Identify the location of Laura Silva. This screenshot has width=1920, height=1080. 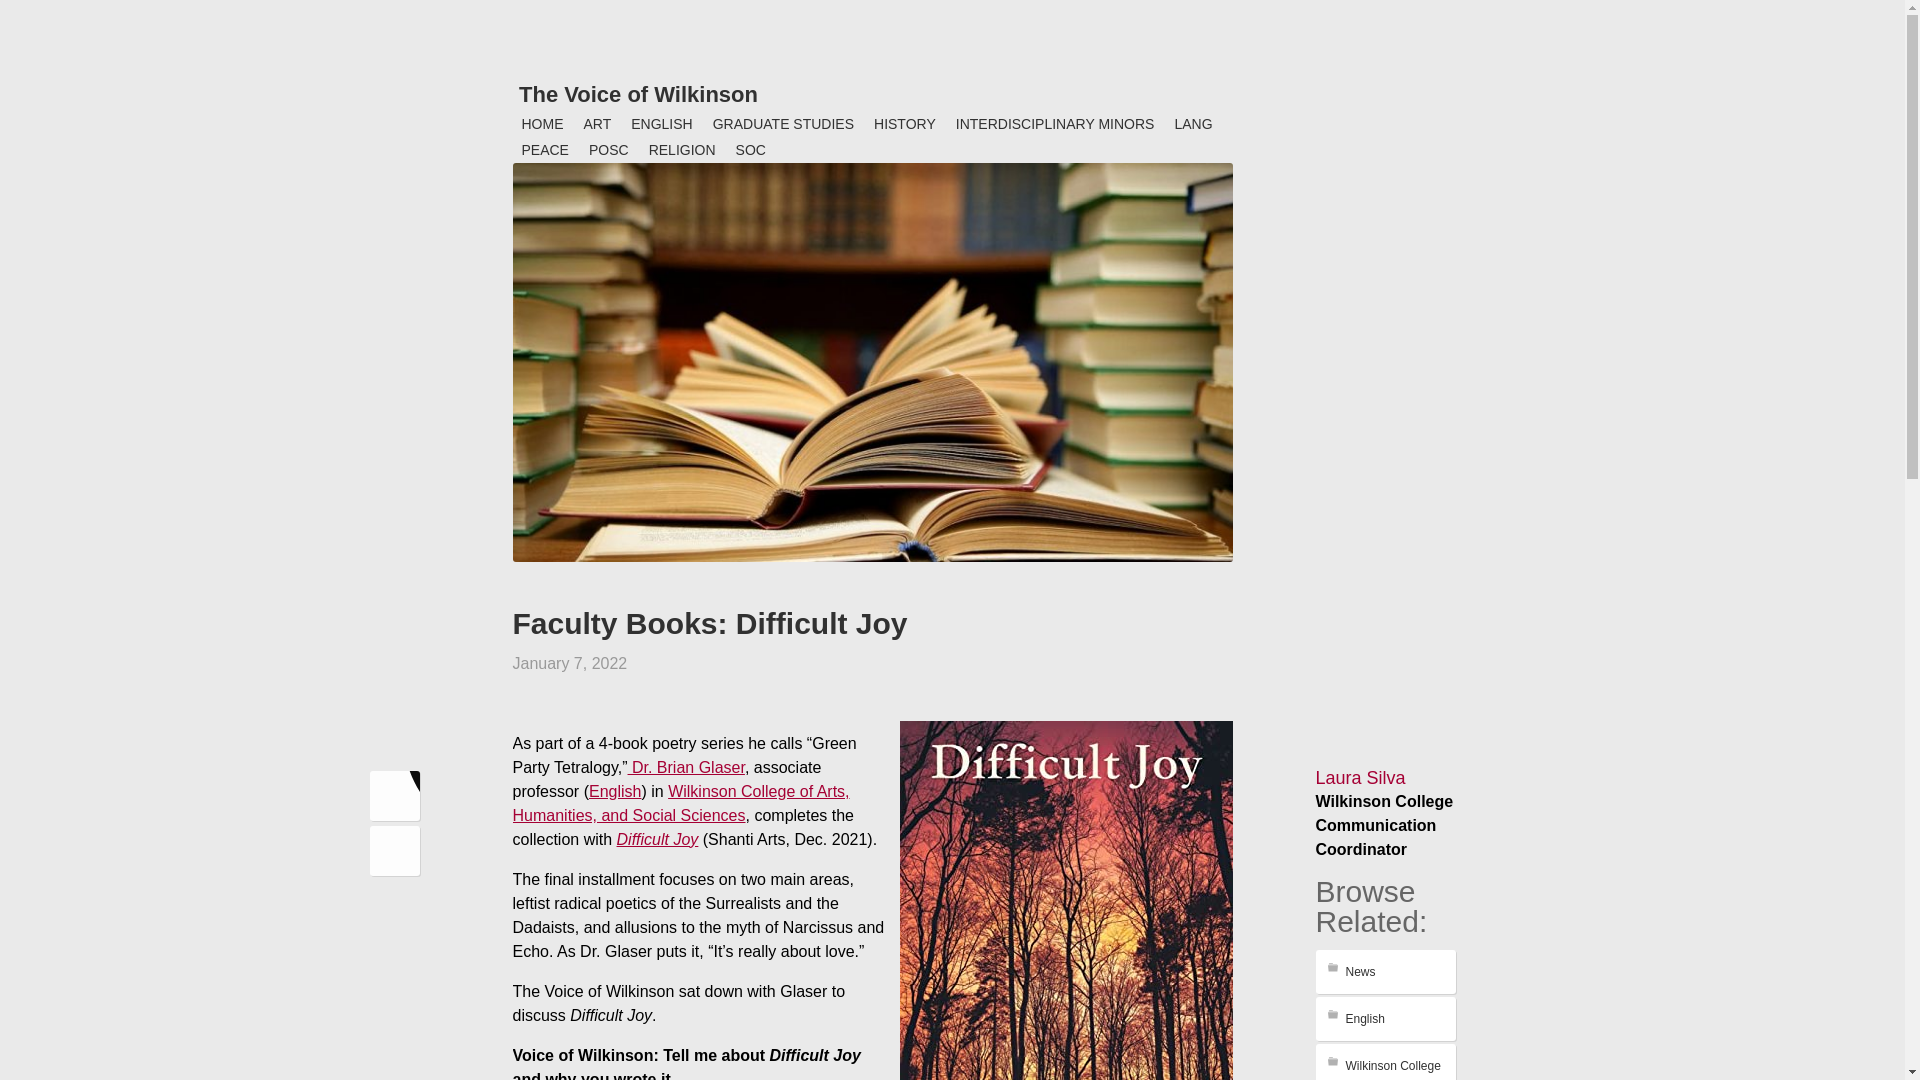
(1360, 778).